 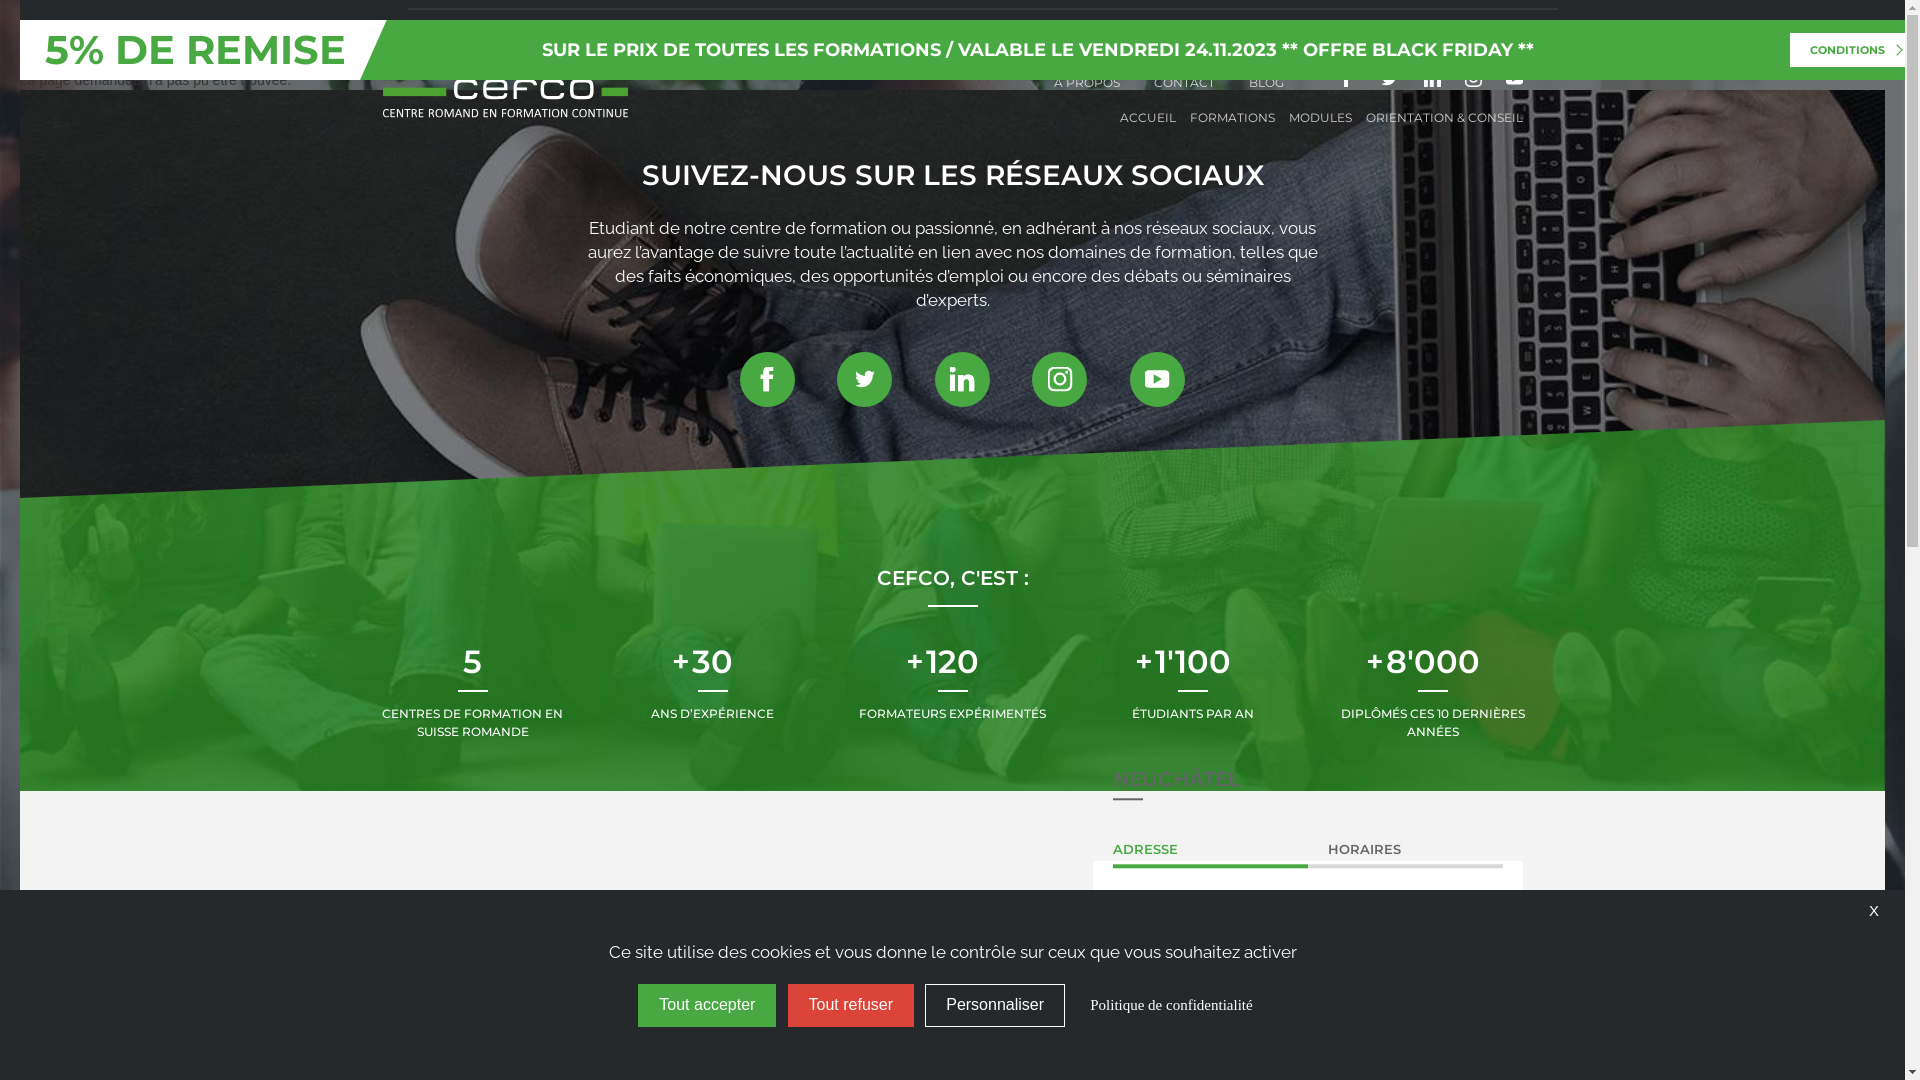 What do you see at coordinates (851, 1006) in the screenshot?
I see `Tout refuser` at bounding box center [851, 1006].